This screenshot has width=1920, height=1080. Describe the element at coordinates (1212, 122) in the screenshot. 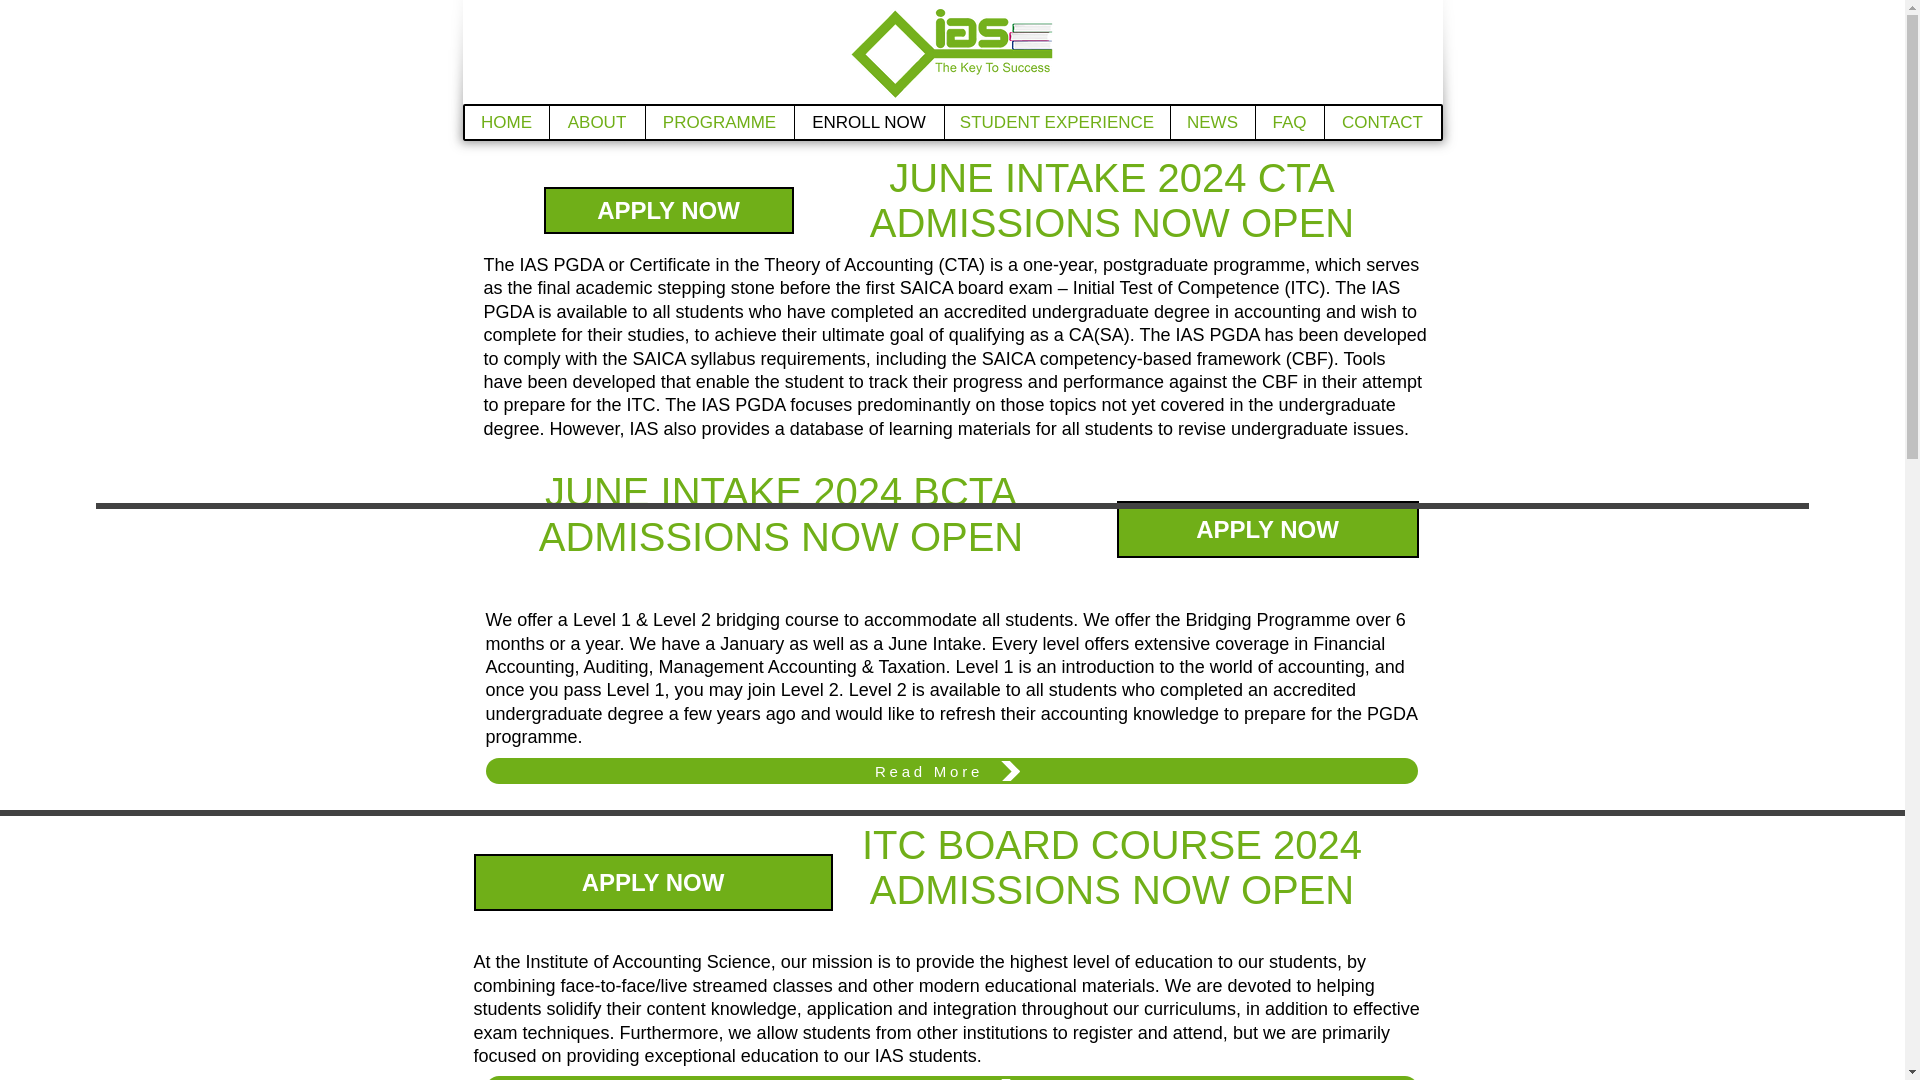

I see `NEWS` at that location.